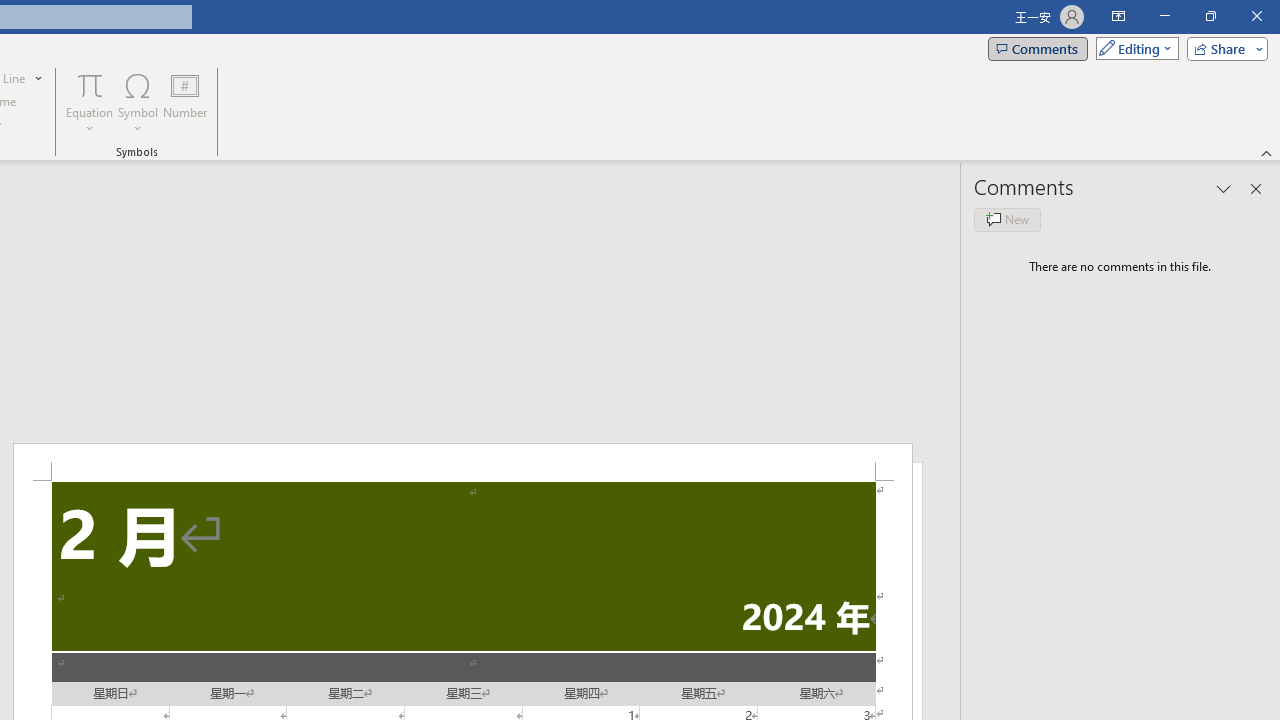 The width and height of the screenshot is (1280, 720). What do you see at coordinates (185, 102) in the screenshot?
I see `Number...` at bounding box center [185, 102].